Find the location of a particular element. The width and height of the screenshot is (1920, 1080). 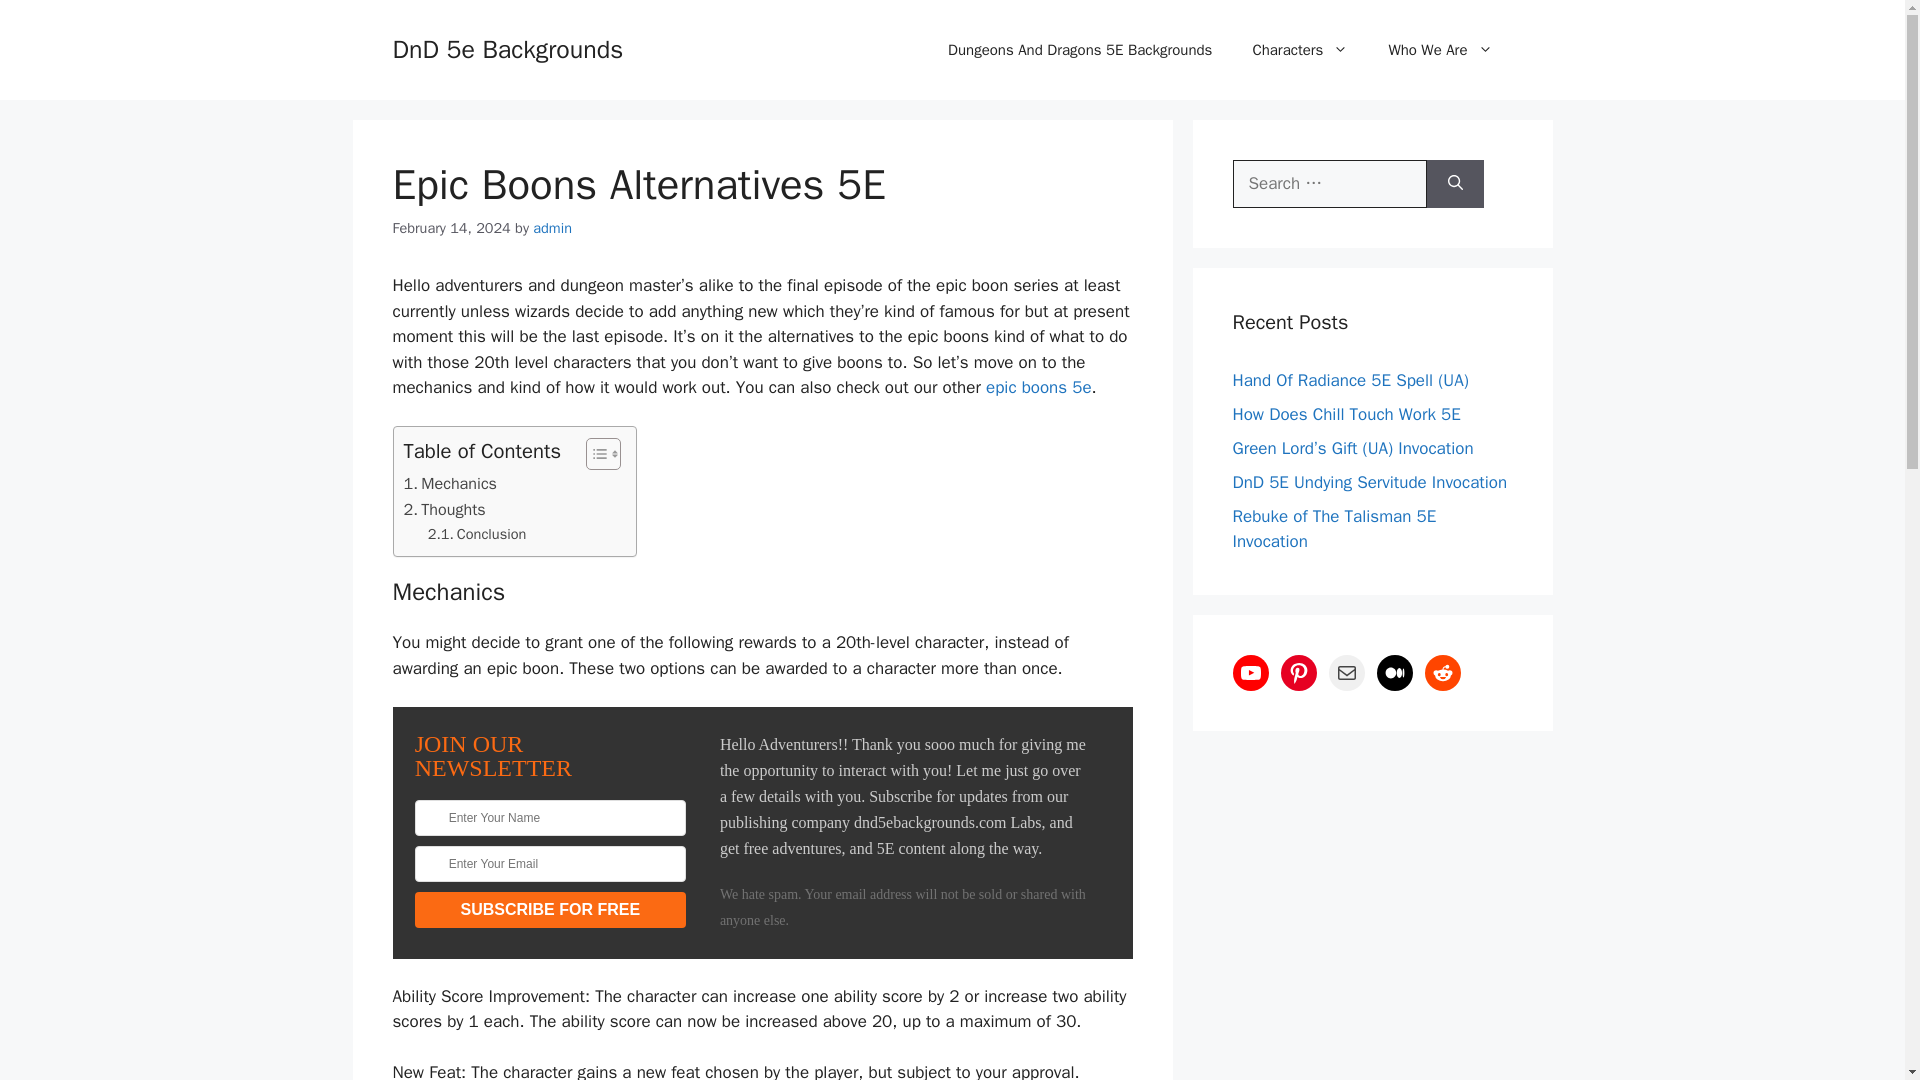

Thoughts is located at coordinates (444, 509).